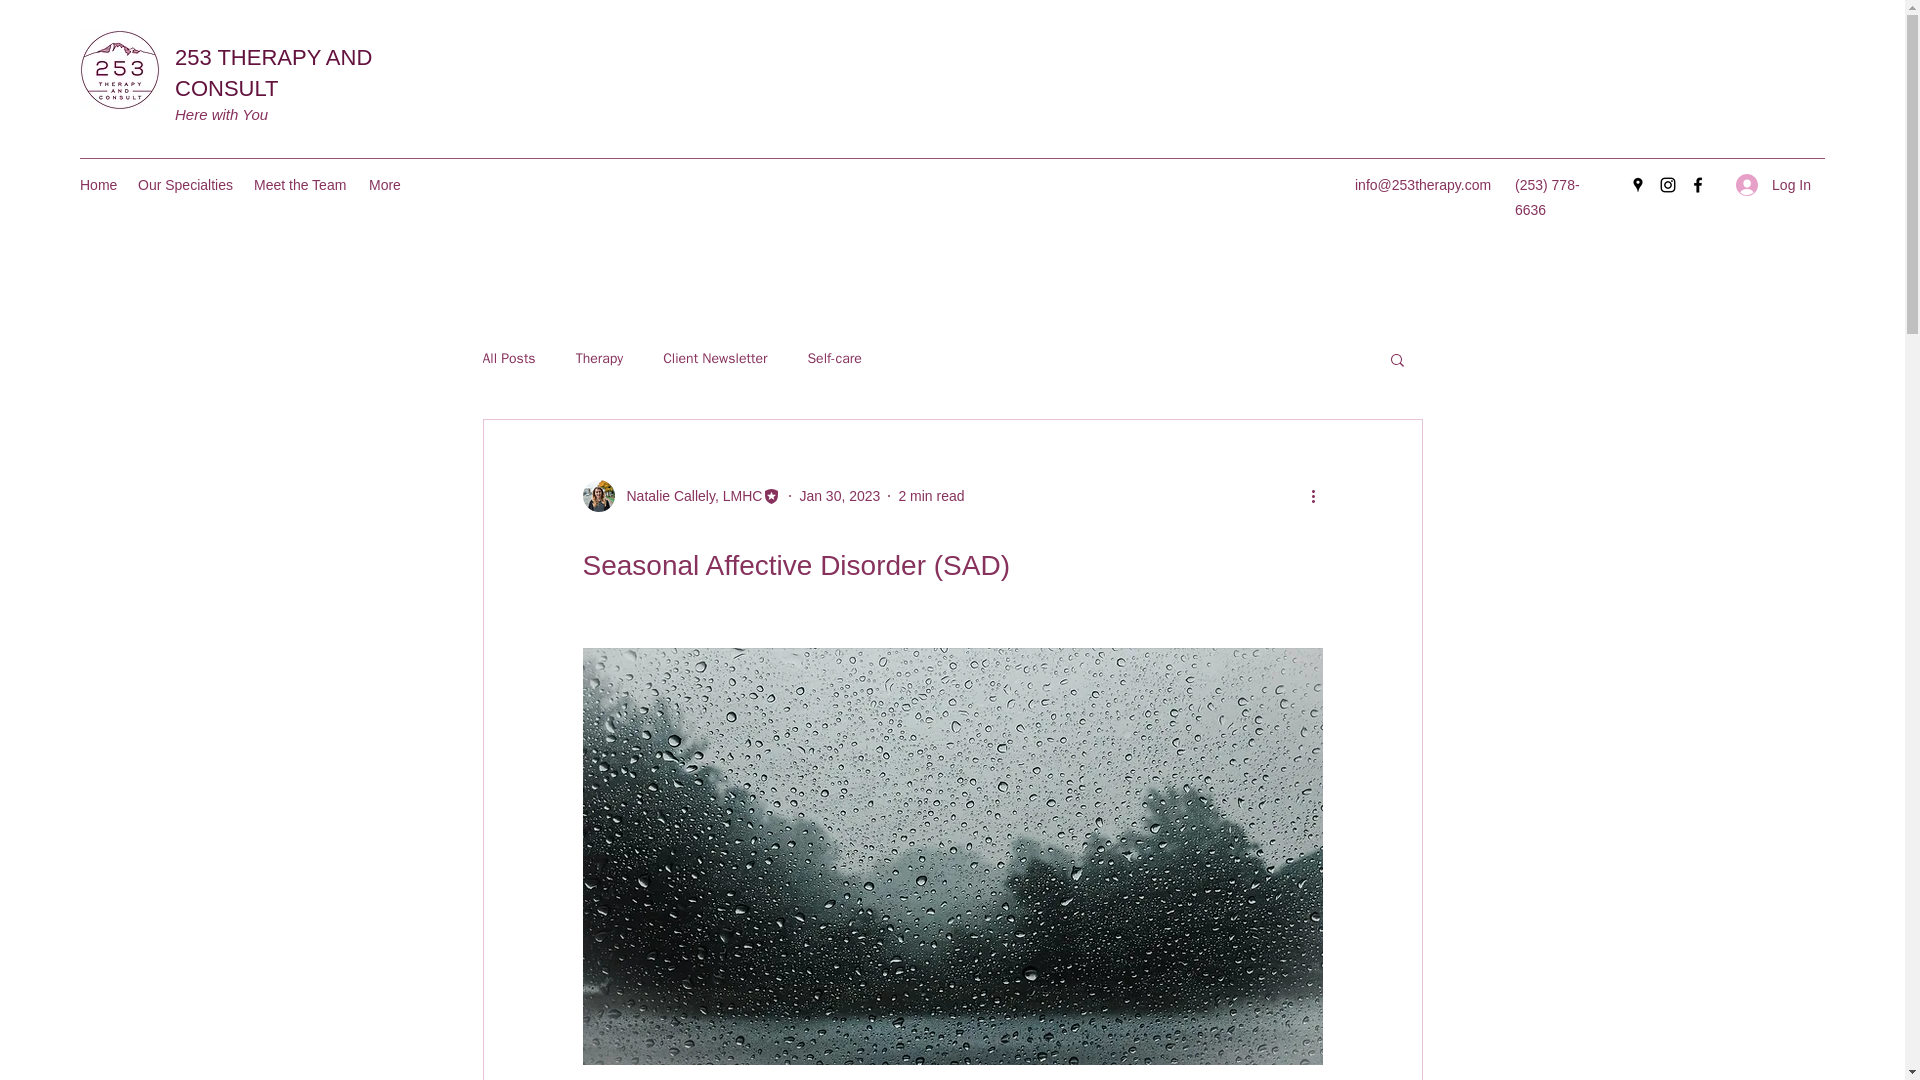  What do you see at coordinates (1774, 184) in the screenshot?
I see `Log In` at bounding box center [1774, 184].